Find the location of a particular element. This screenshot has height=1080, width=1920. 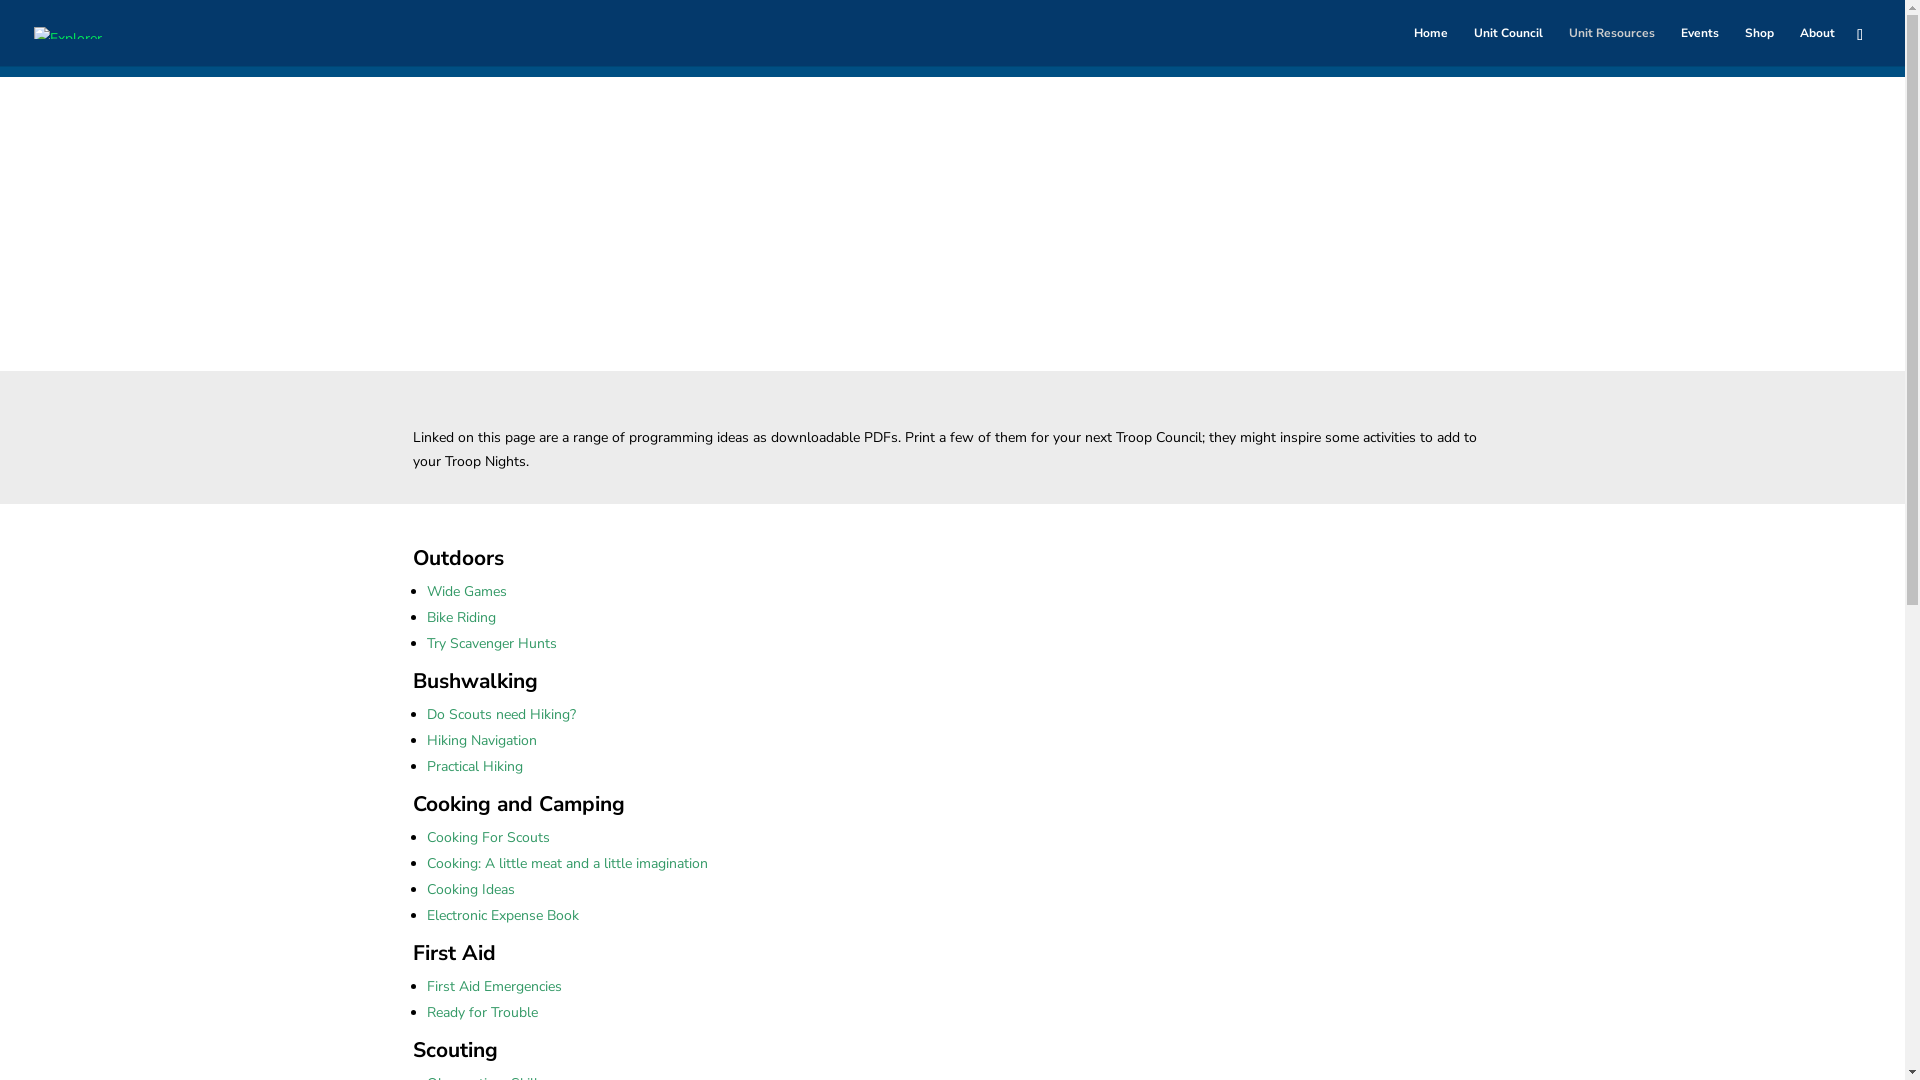

Events is located at coordinates (1700, 46).